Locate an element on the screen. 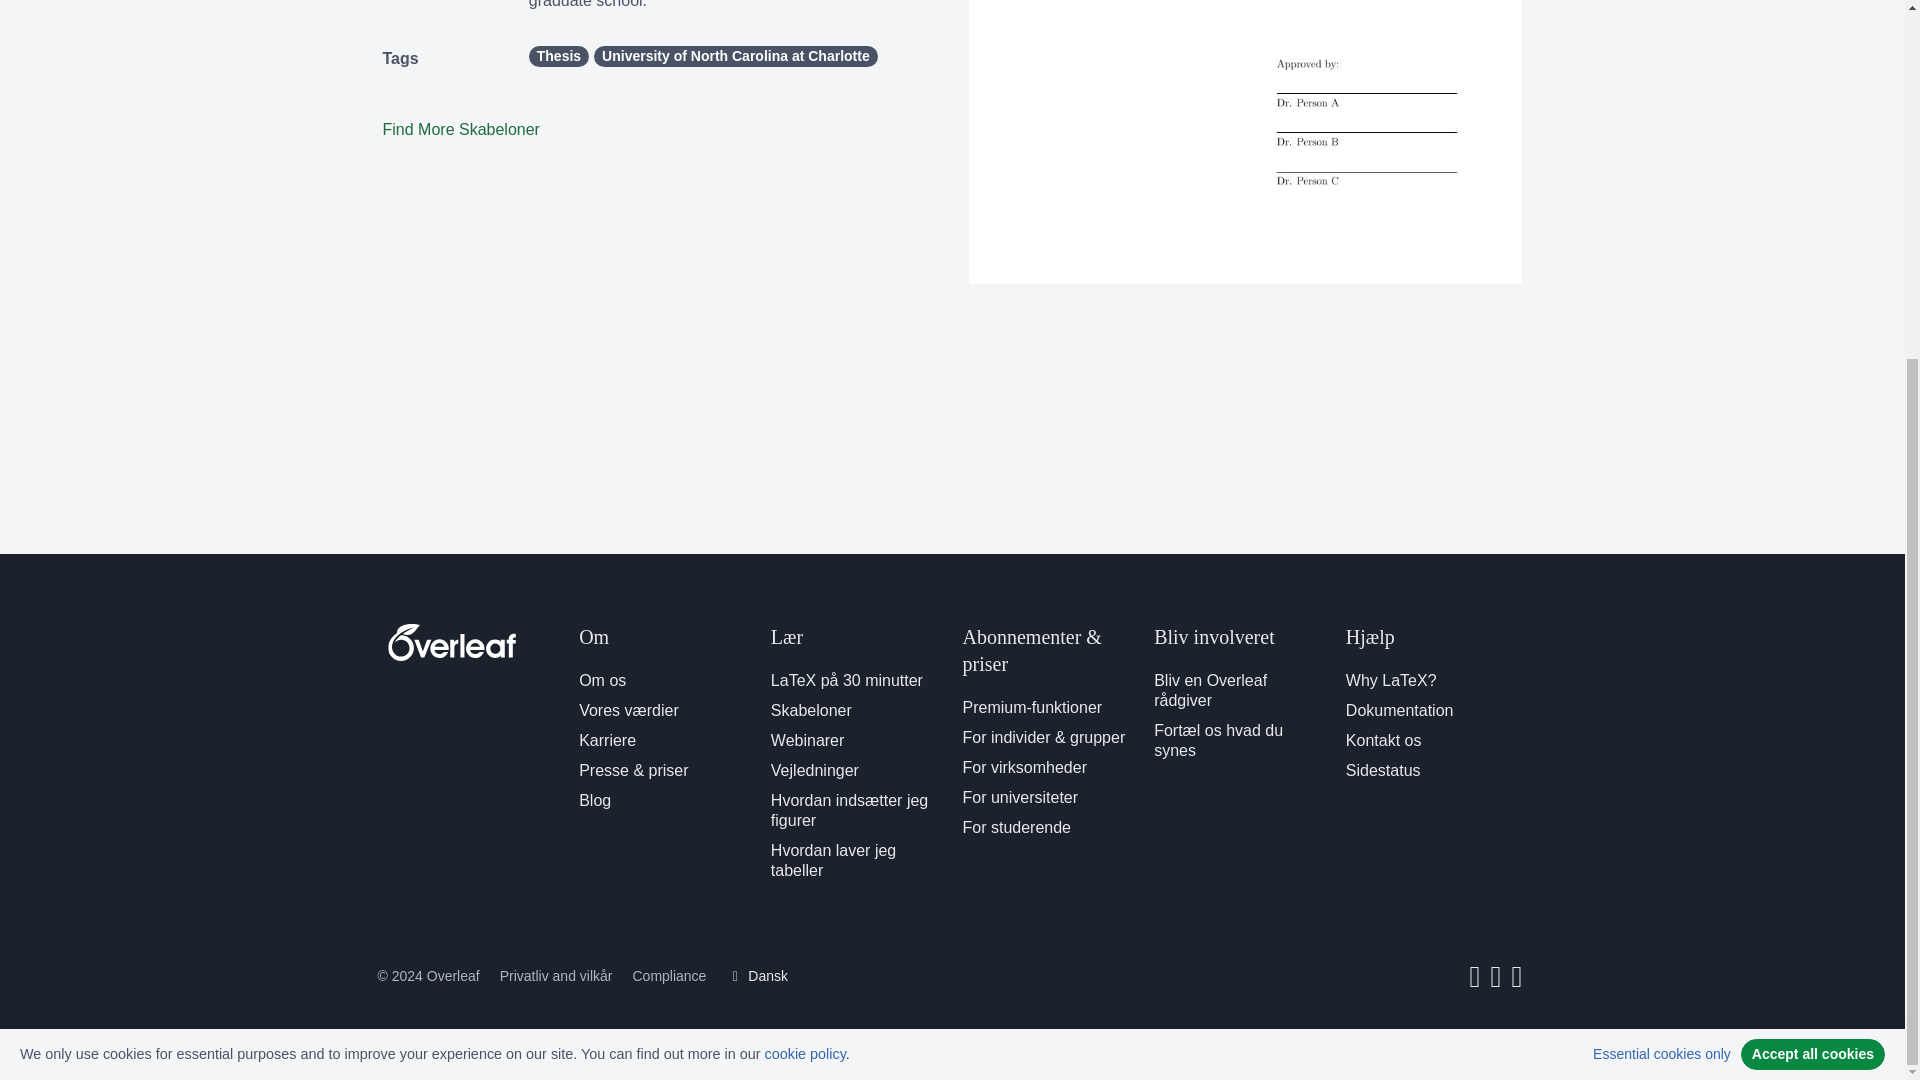 The width and height of the screenshot is (1920, 1080). Vejledninger is located at coordinates (814, 770).